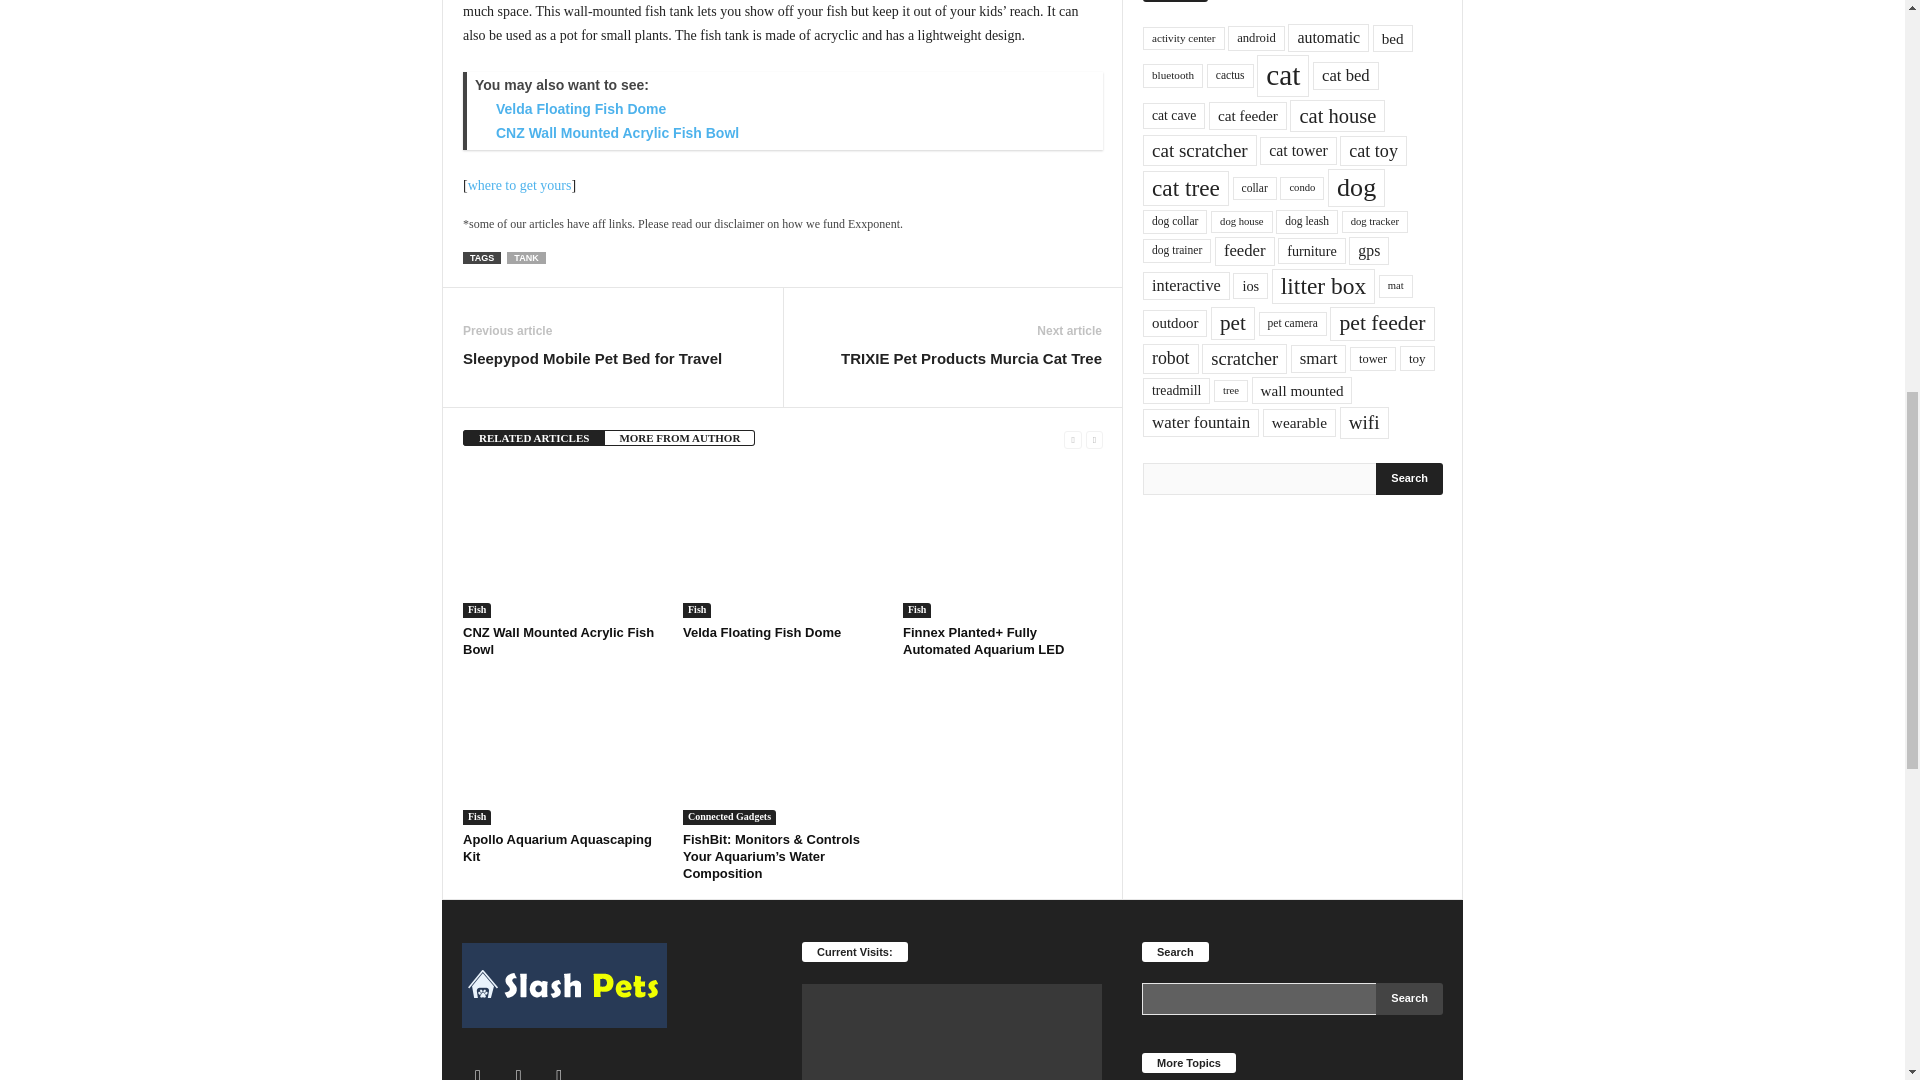 This screenshot has height=1080, width=1920. I want to click on Search, so click(1410, 478).